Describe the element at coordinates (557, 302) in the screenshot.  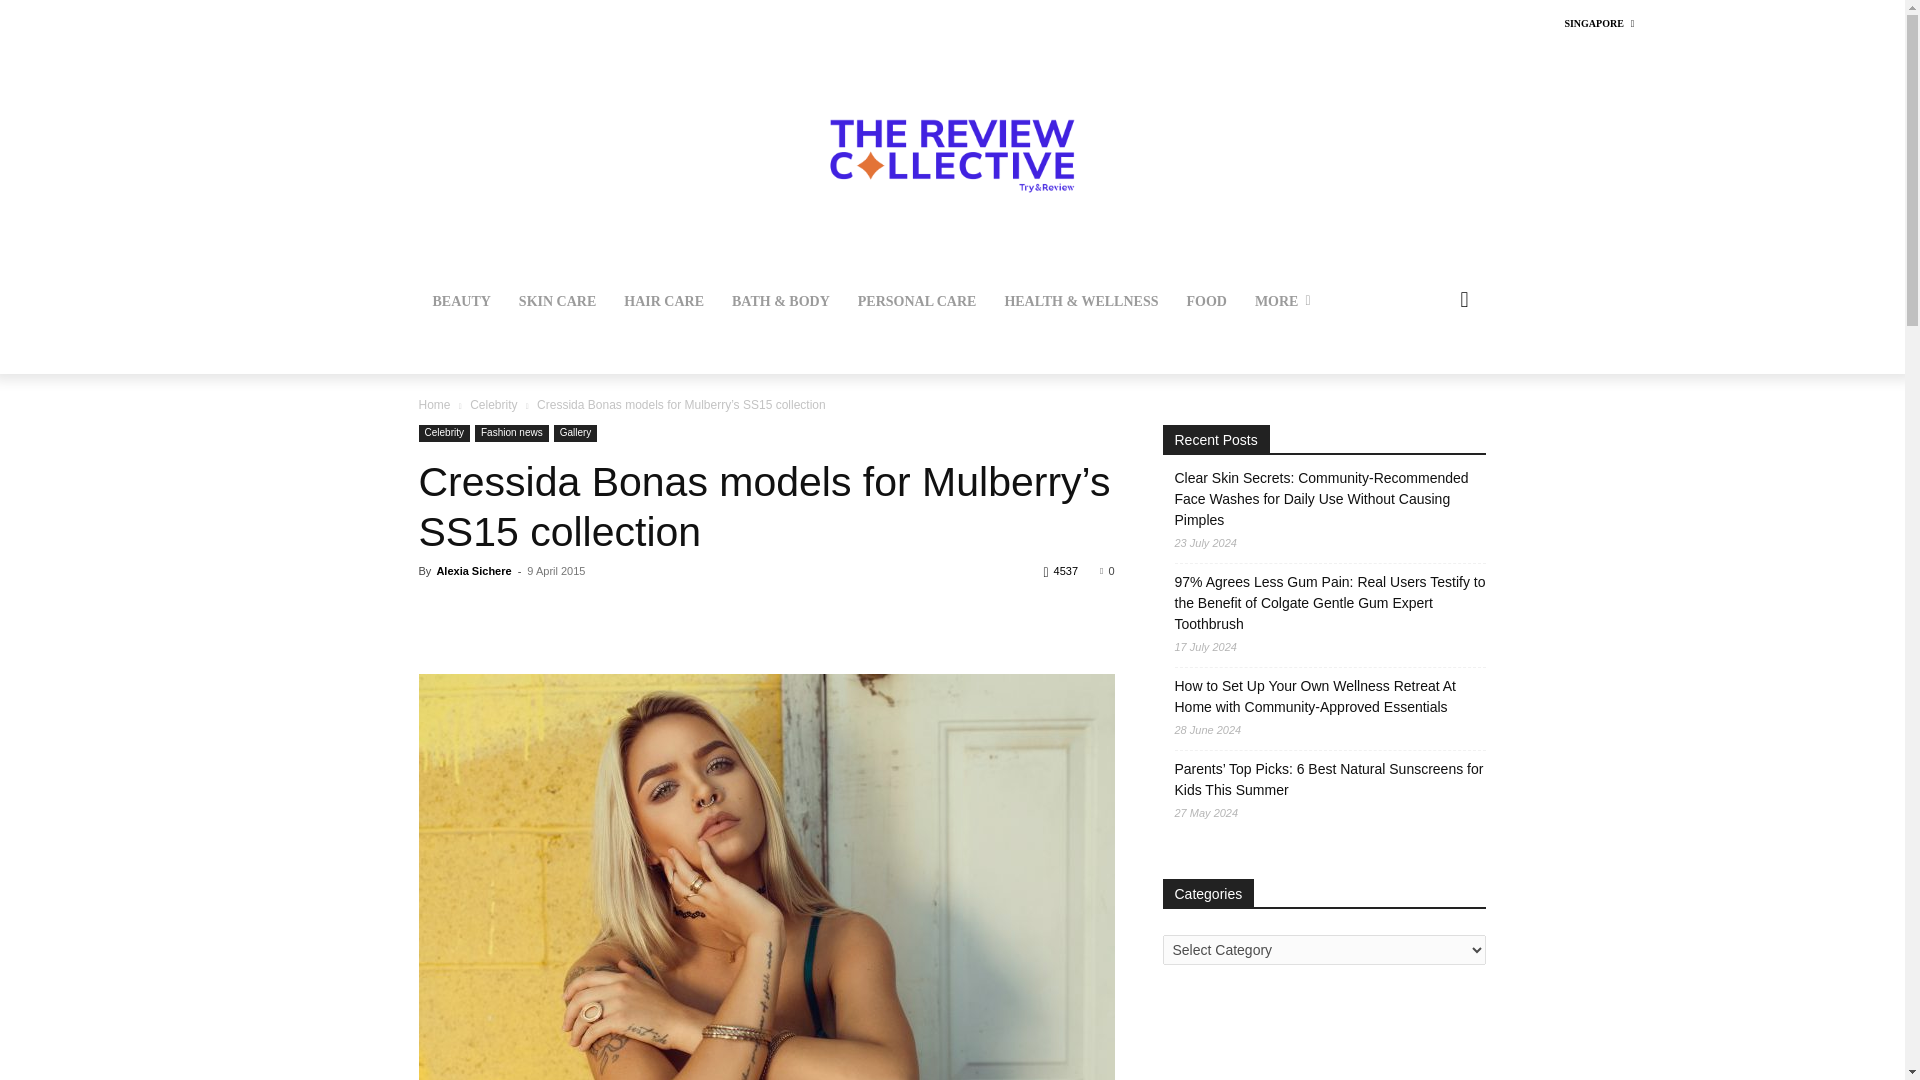
I see `SKIN CARE` at that location.